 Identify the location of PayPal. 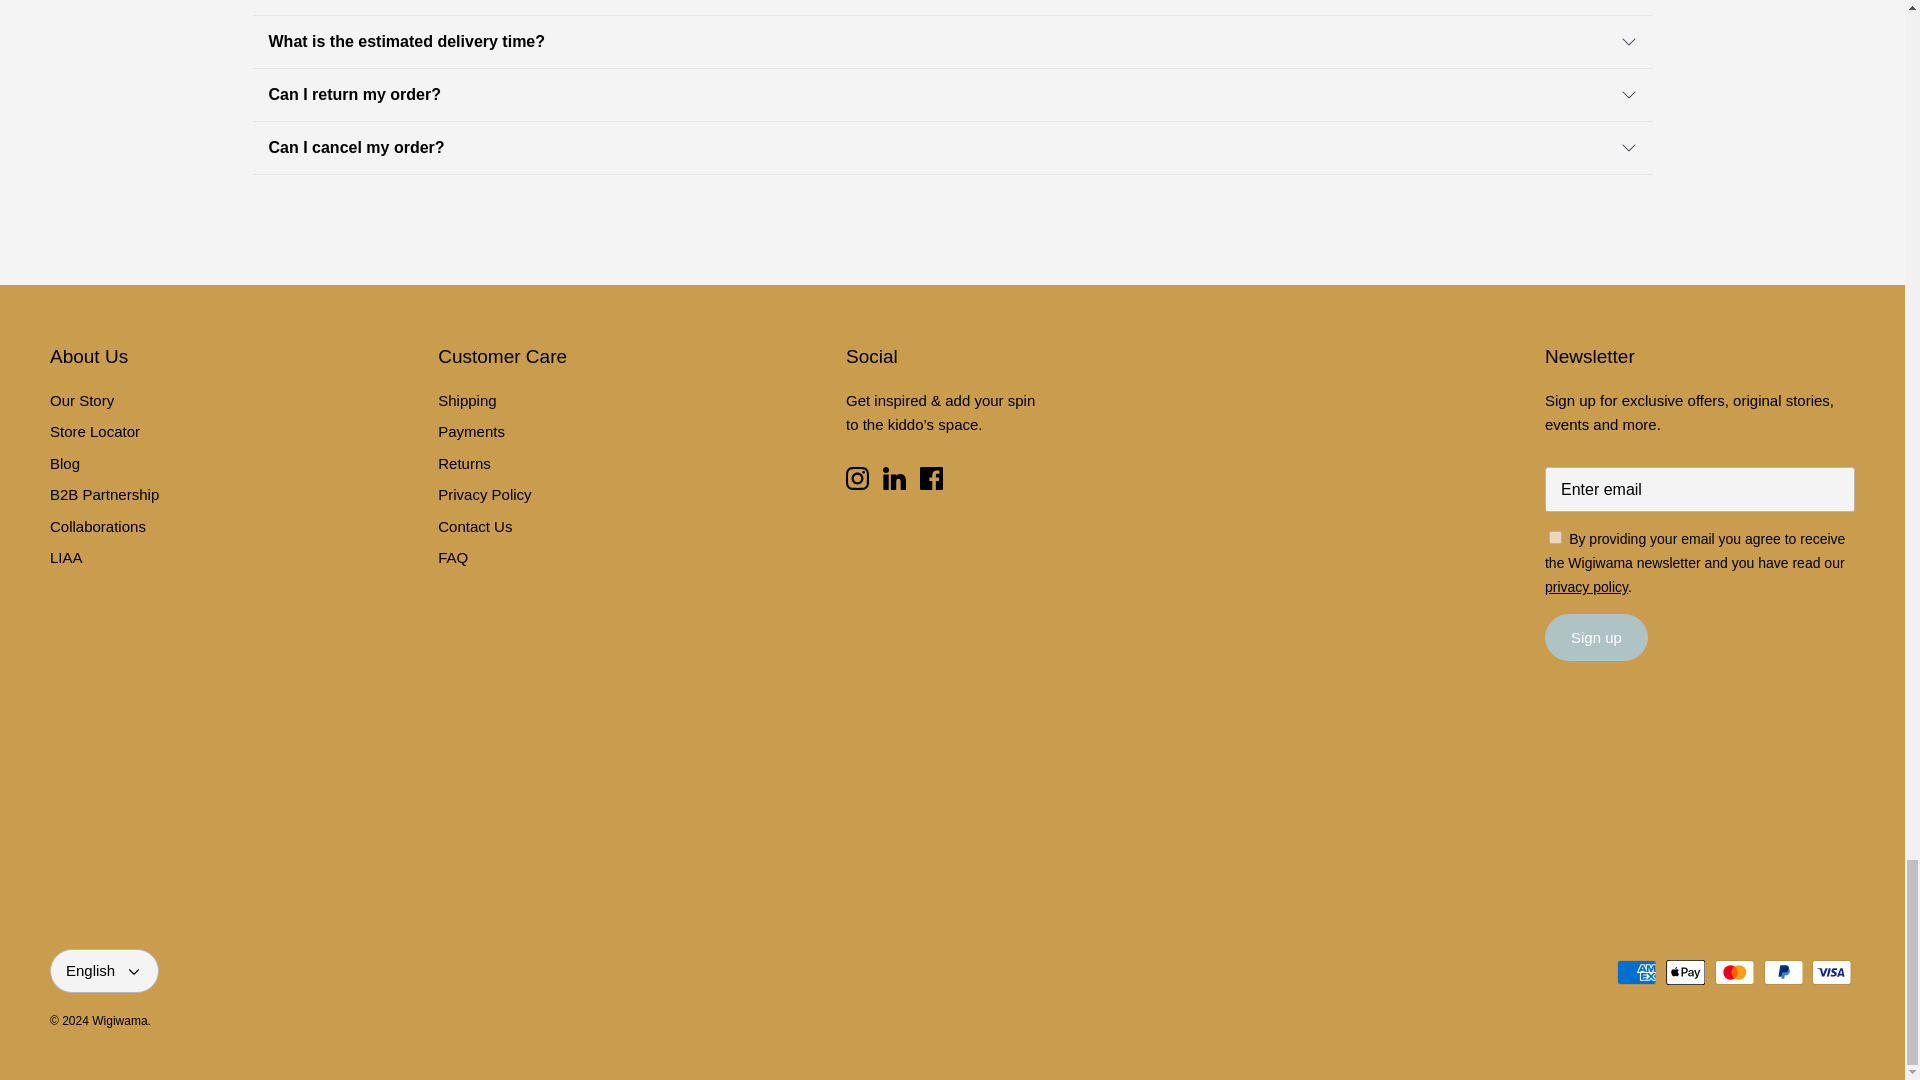
(1783, 972).